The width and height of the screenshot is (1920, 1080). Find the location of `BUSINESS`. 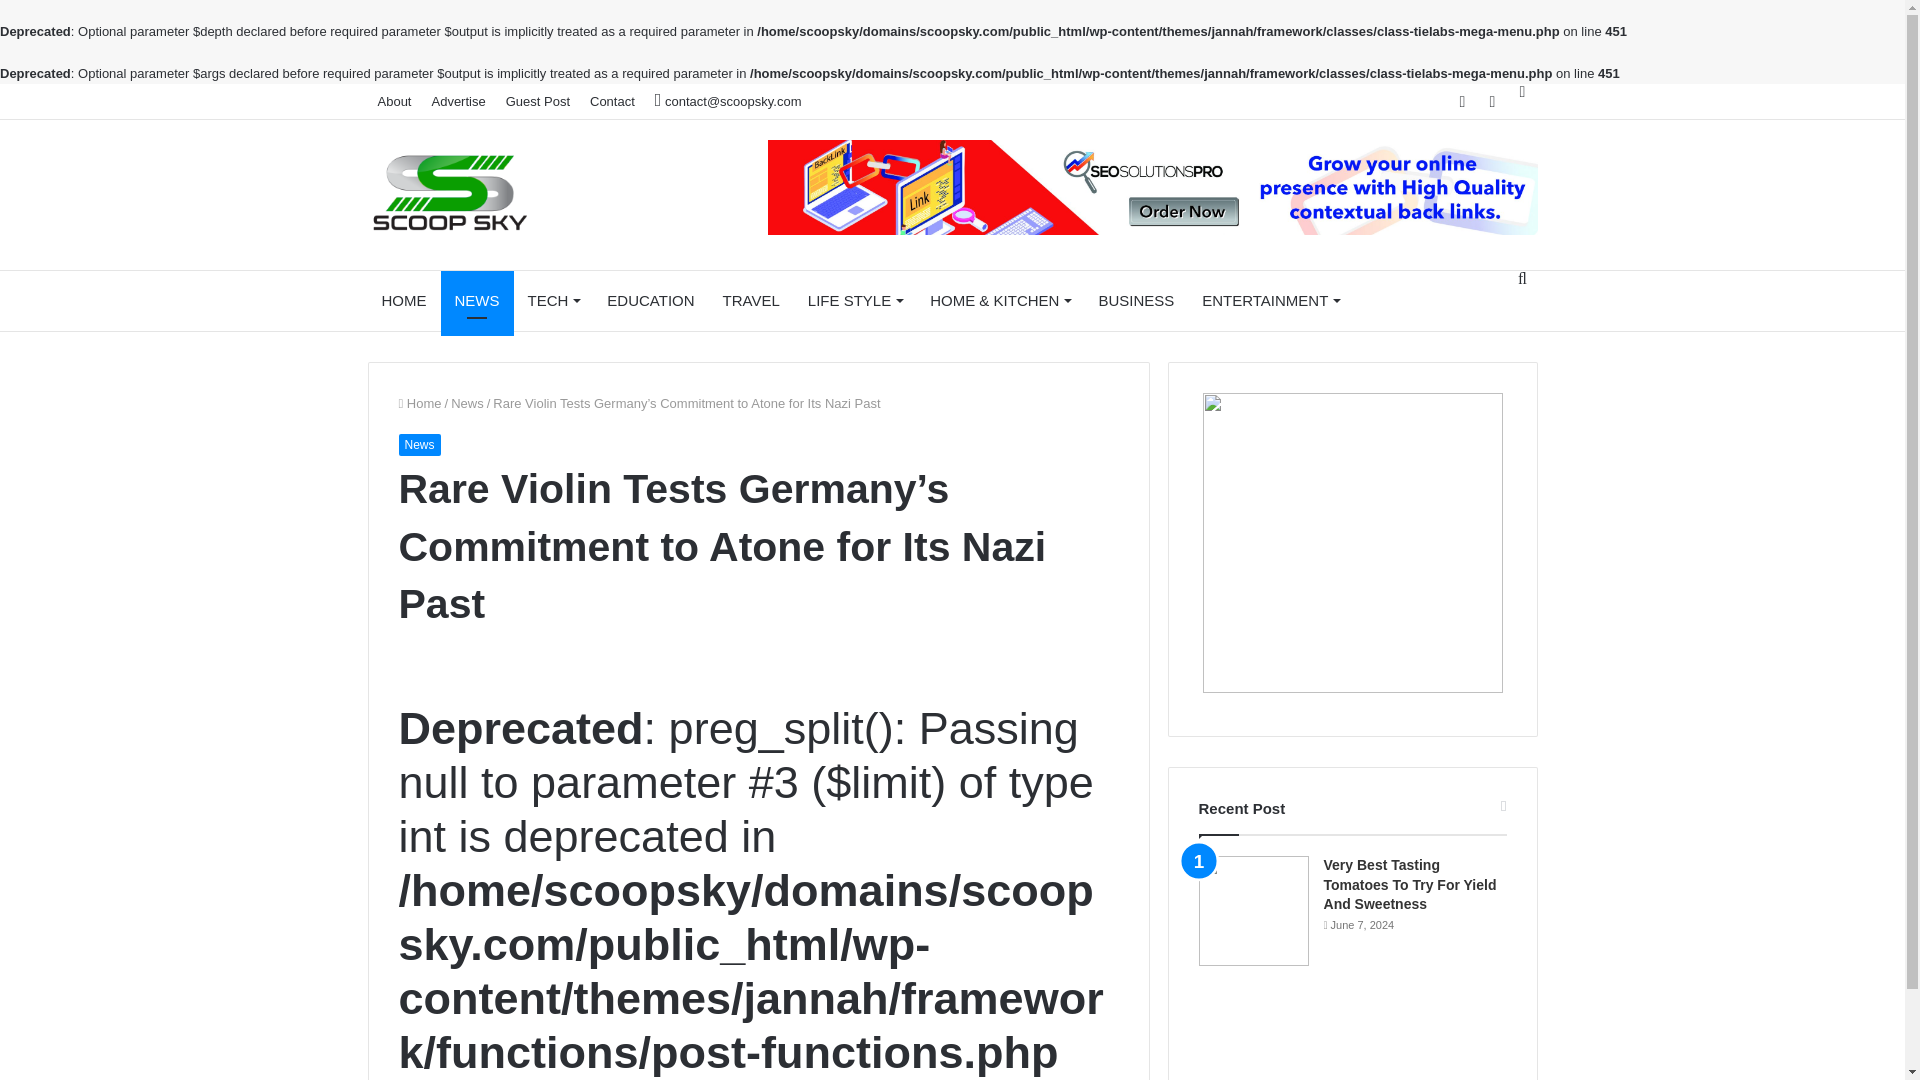

BUSINESS is located at coordinates (1136, 300).